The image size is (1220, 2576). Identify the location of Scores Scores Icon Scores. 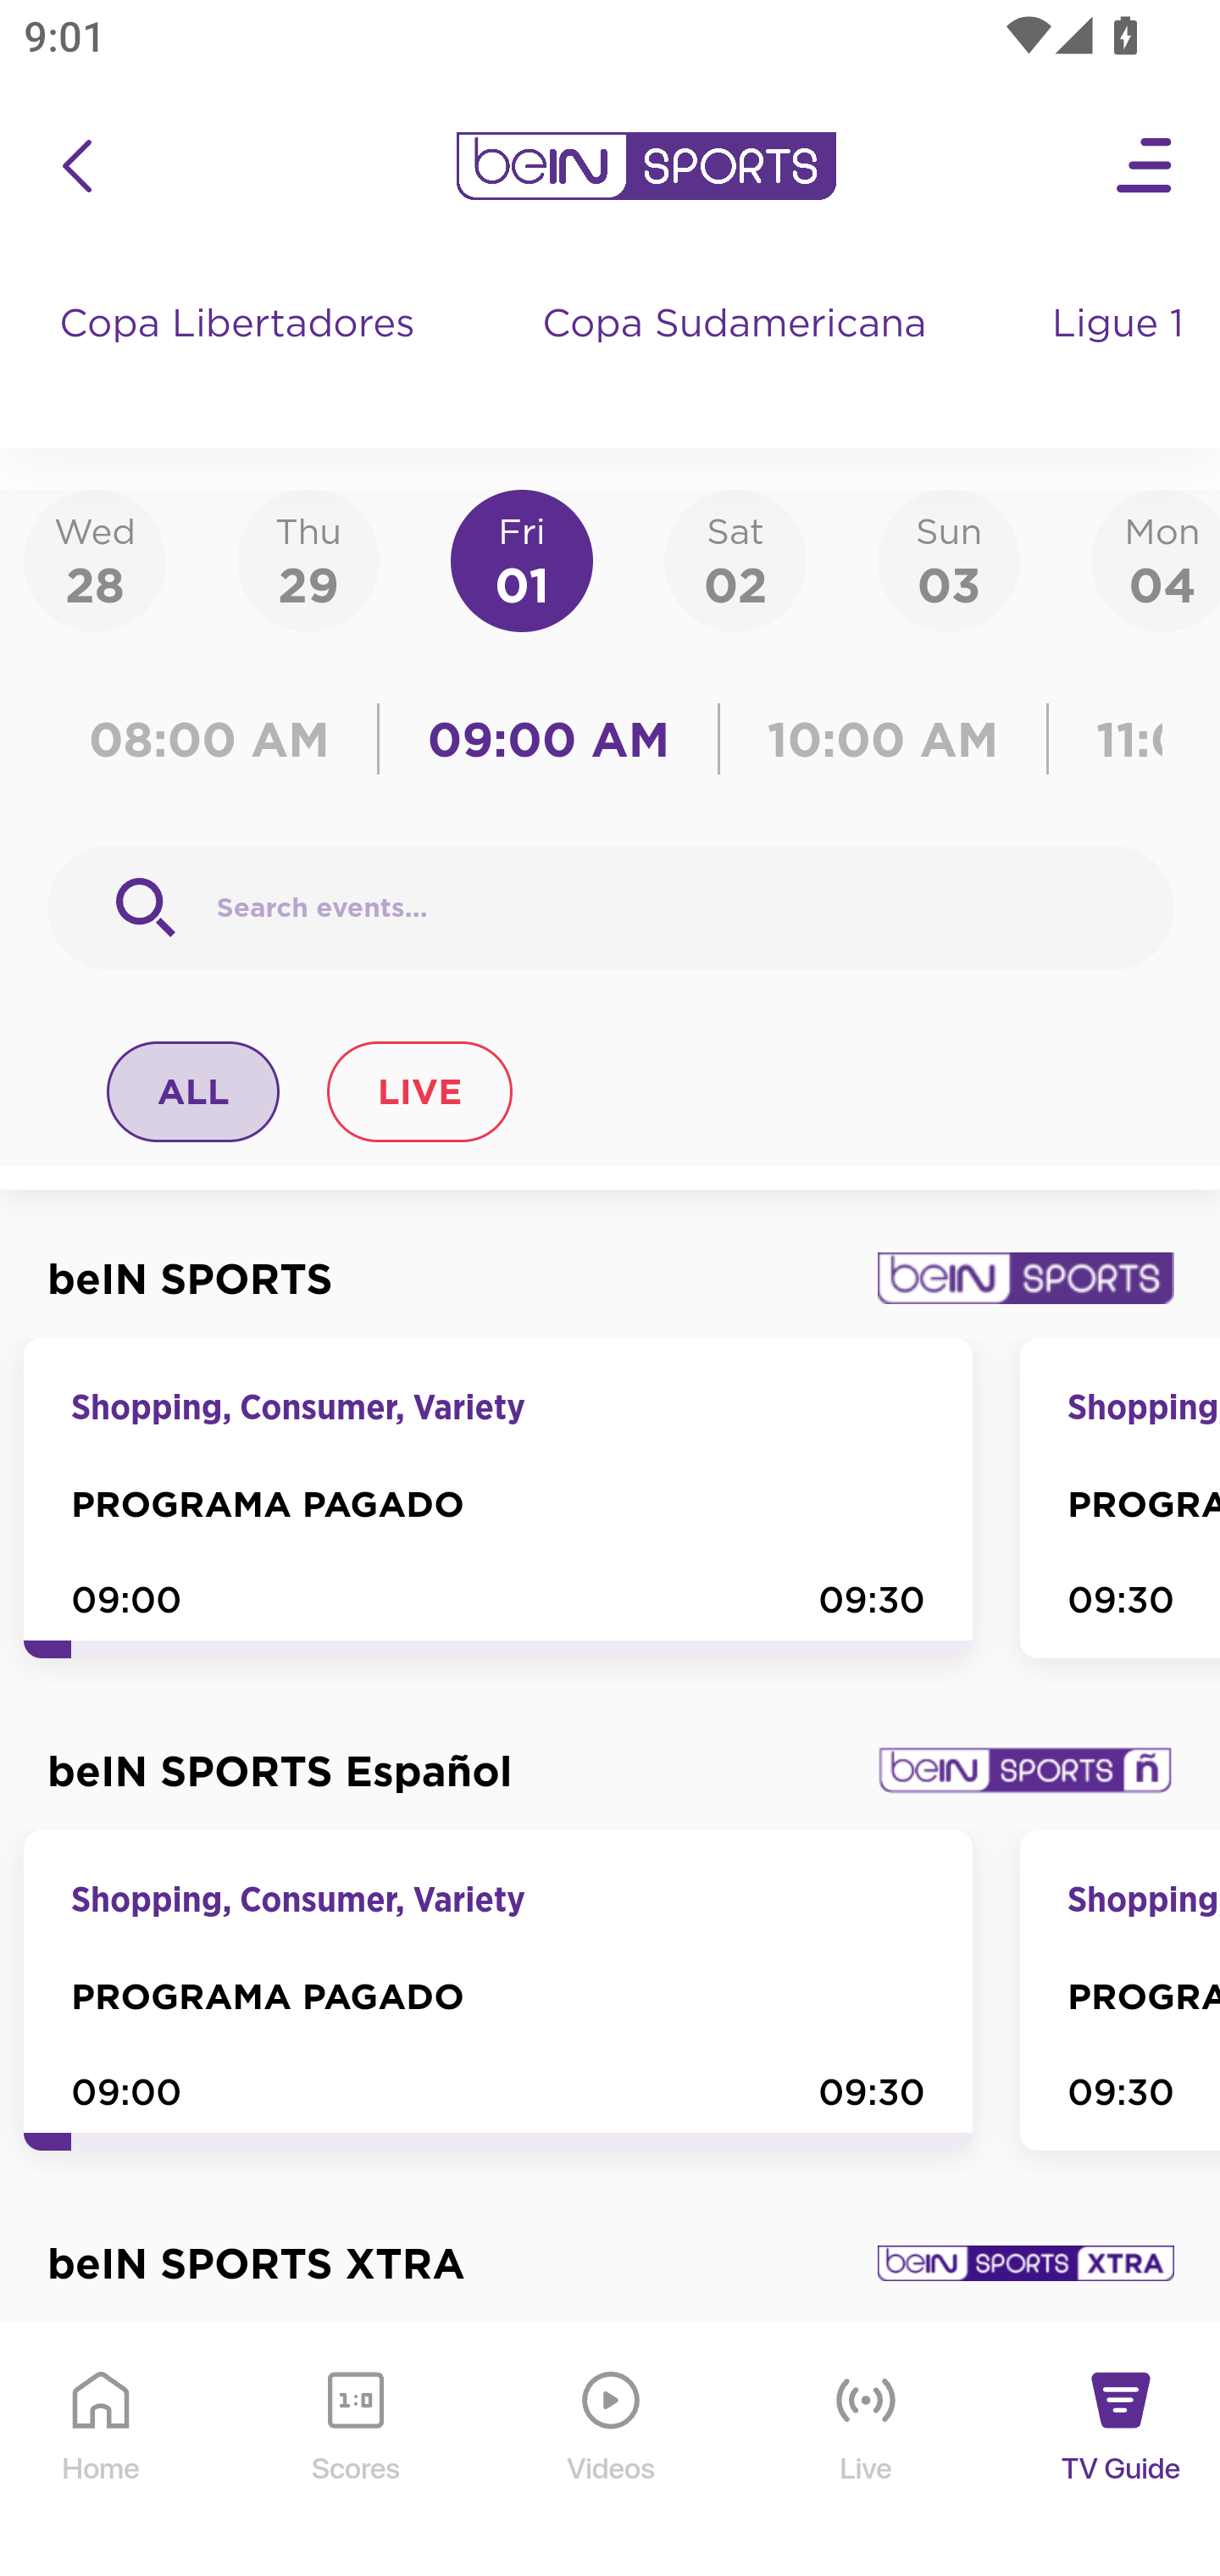
(355, 2451).